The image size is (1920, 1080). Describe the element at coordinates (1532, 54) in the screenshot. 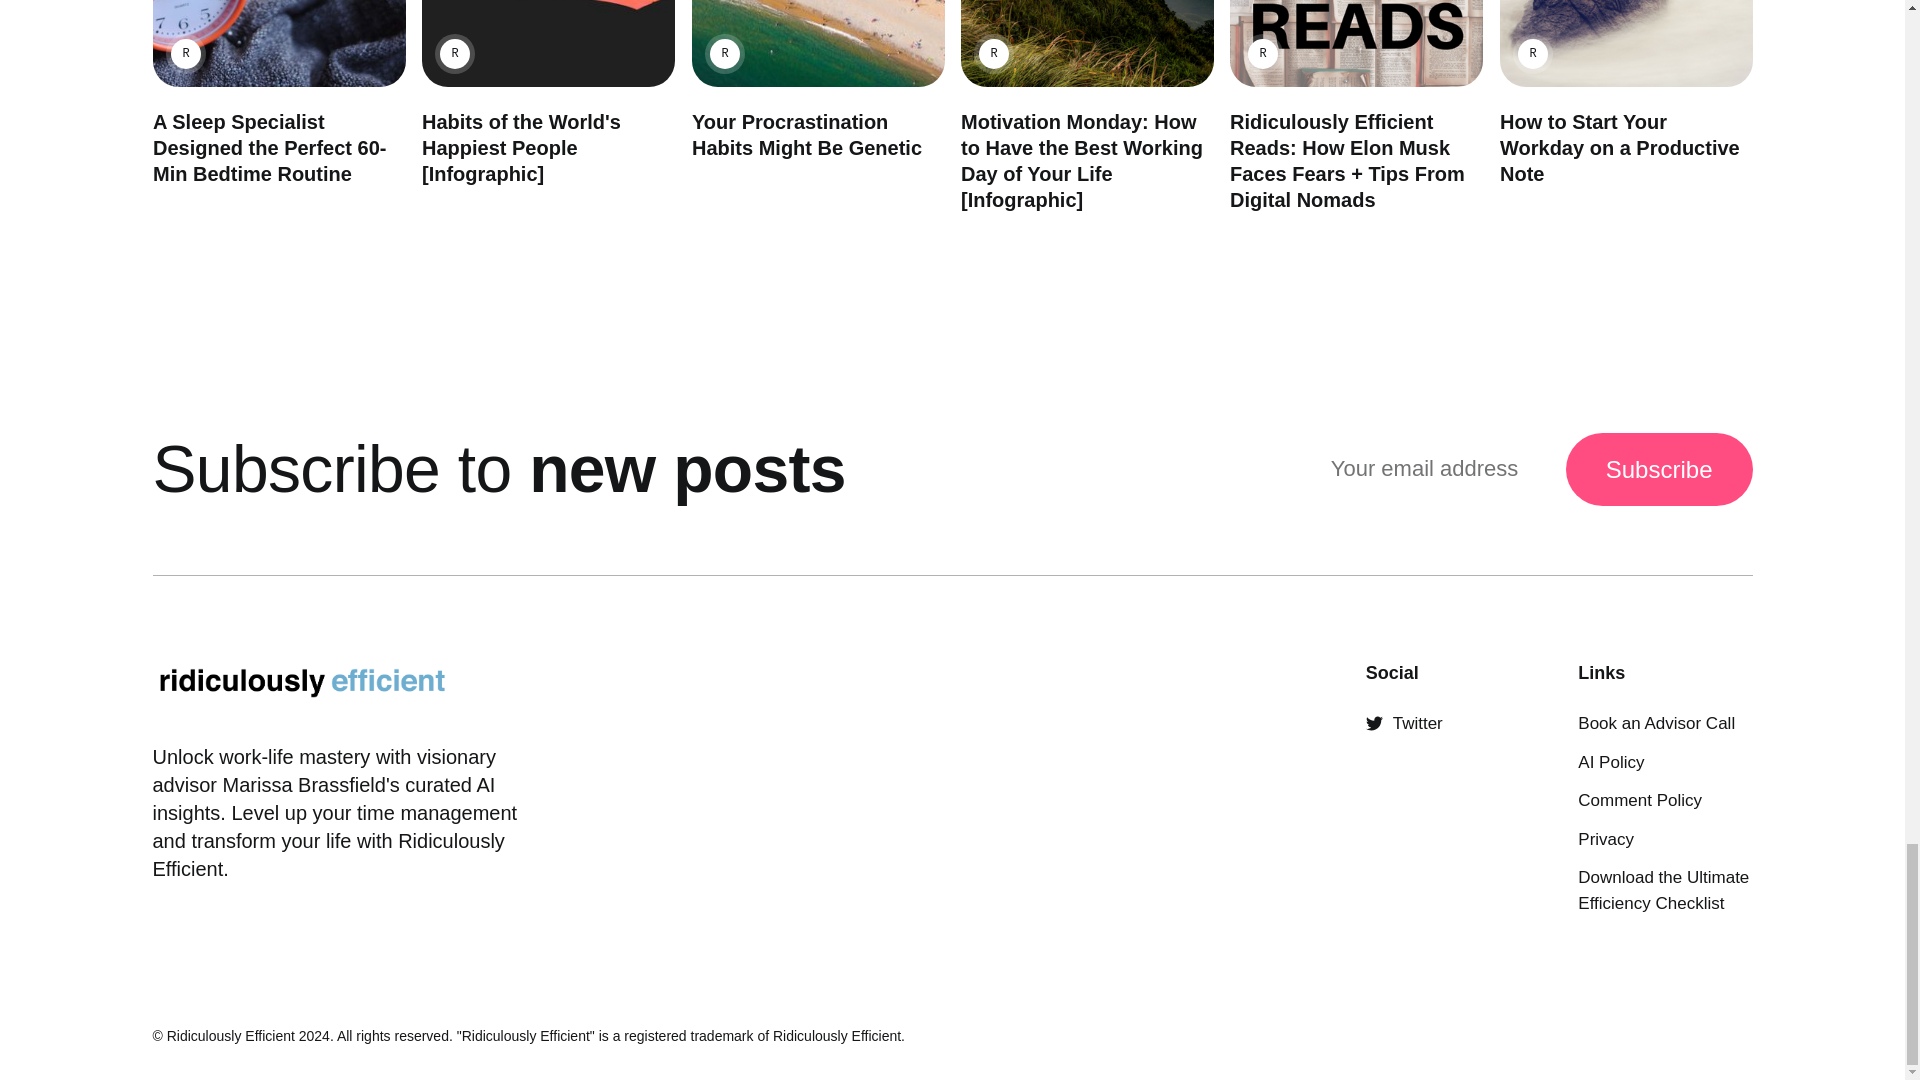

I see `Rosemina Nazarali` at that location.